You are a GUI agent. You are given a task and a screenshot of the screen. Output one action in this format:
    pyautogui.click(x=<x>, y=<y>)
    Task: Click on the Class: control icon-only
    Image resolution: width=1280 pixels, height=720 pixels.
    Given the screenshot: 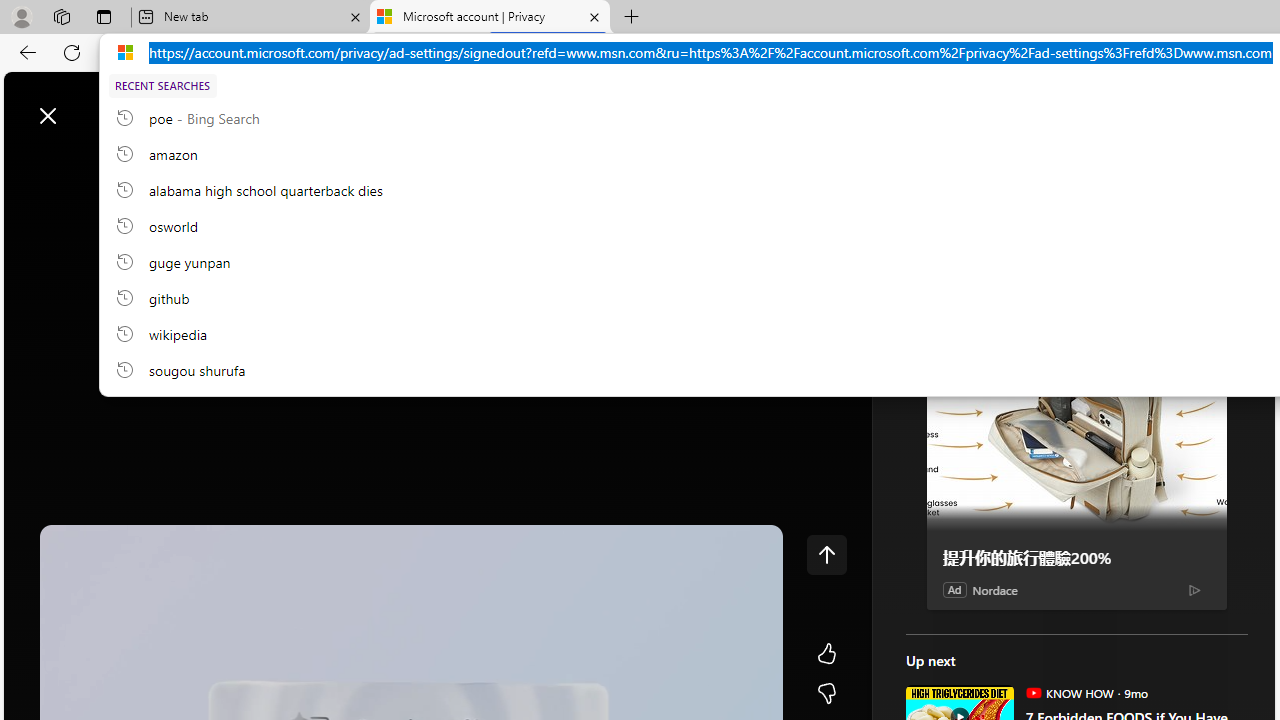 What is the action you would take?
    pyautogui.click(x=826, y=554)
    